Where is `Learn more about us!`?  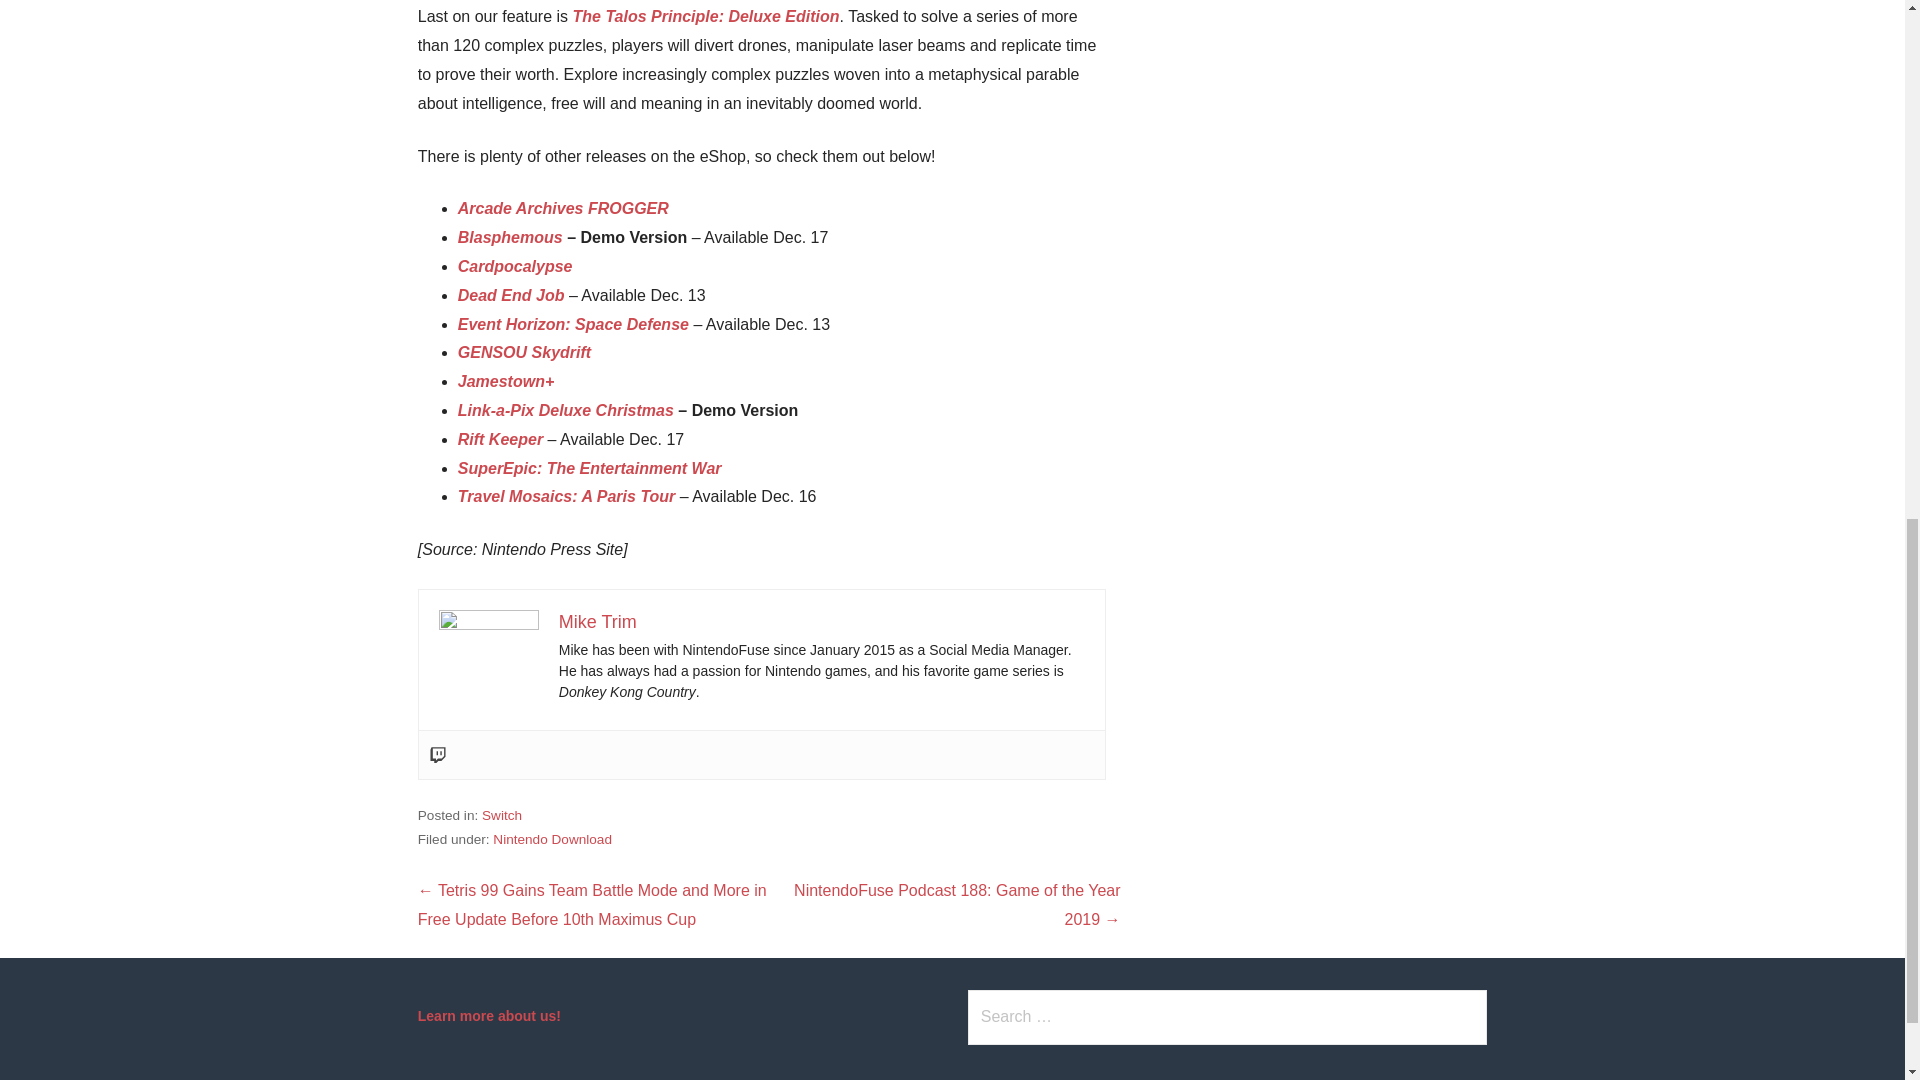
Learn more about us! is located at coordinates (489, 1015).